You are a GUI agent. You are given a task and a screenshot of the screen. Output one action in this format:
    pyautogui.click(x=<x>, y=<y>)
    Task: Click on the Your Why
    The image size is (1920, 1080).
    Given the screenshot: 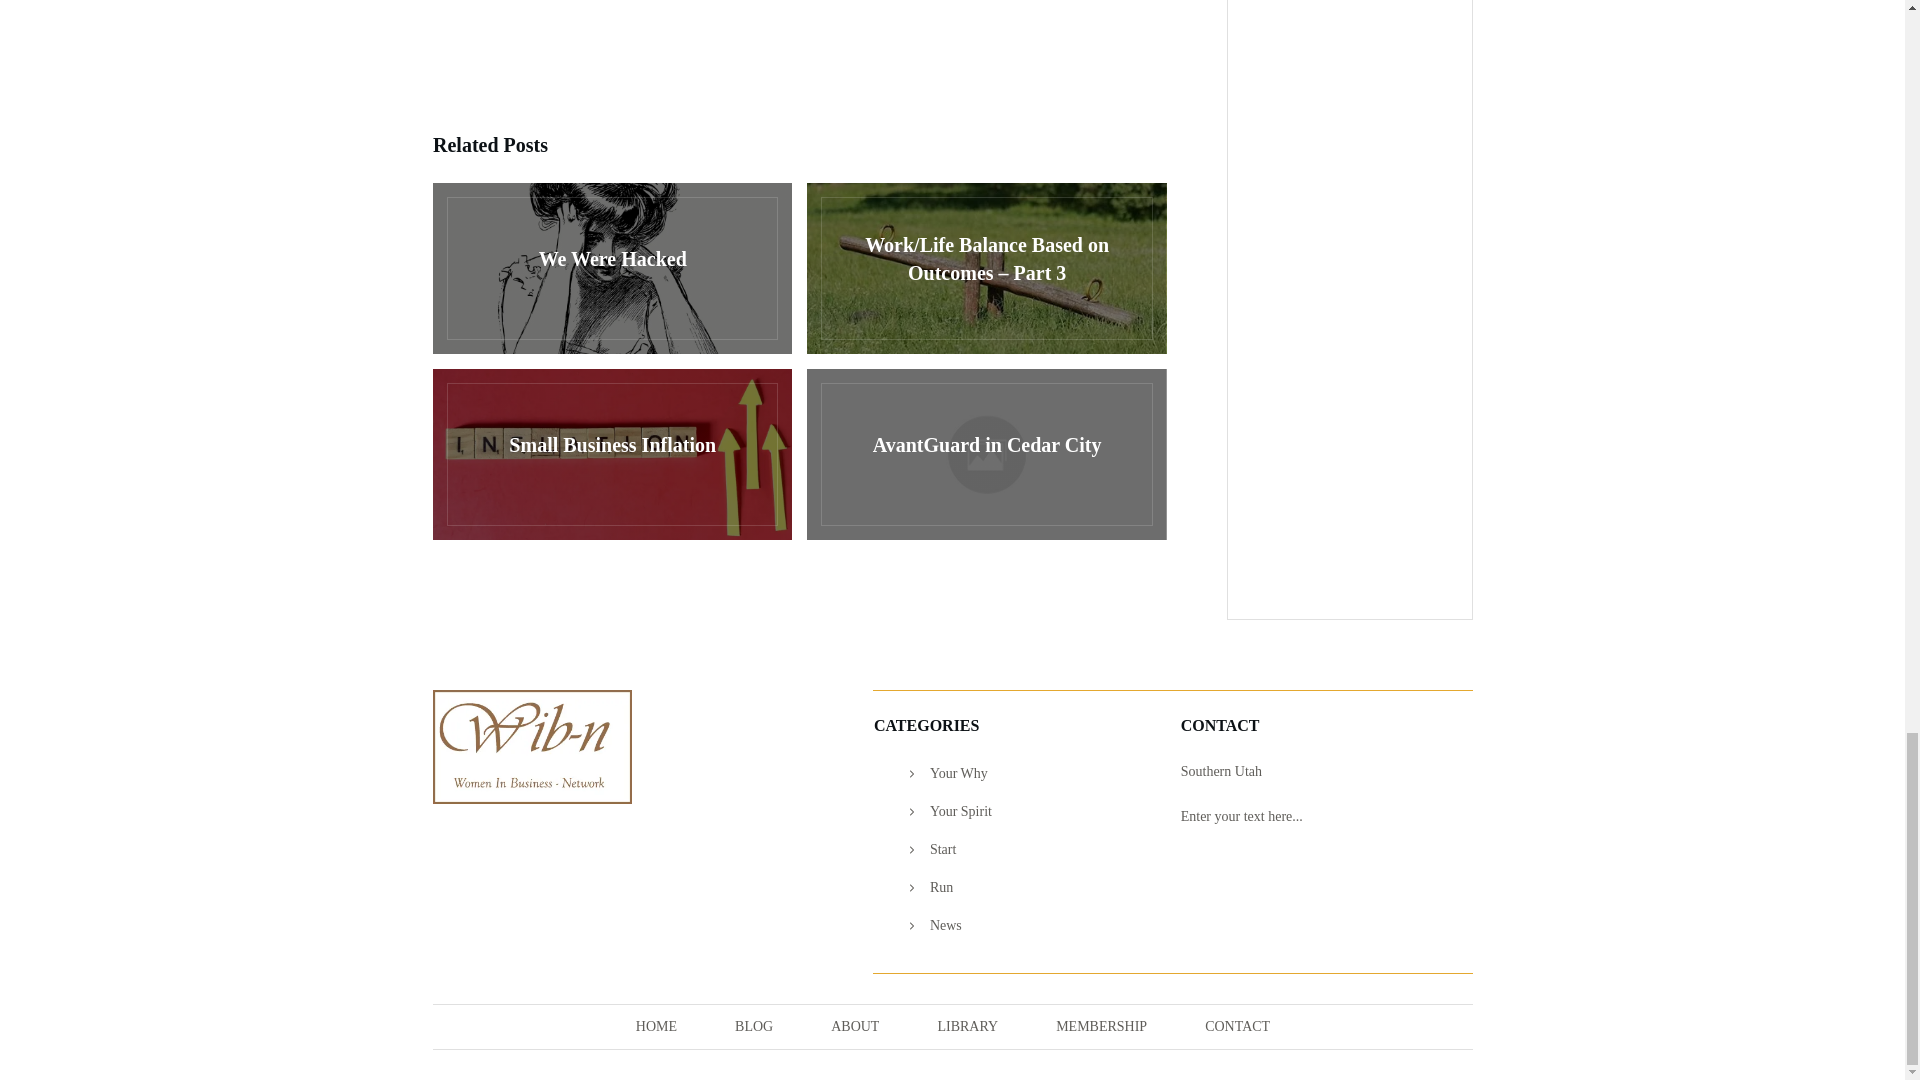 What is the action you would take?
    pyautogui.click(x=958, y=774)
    